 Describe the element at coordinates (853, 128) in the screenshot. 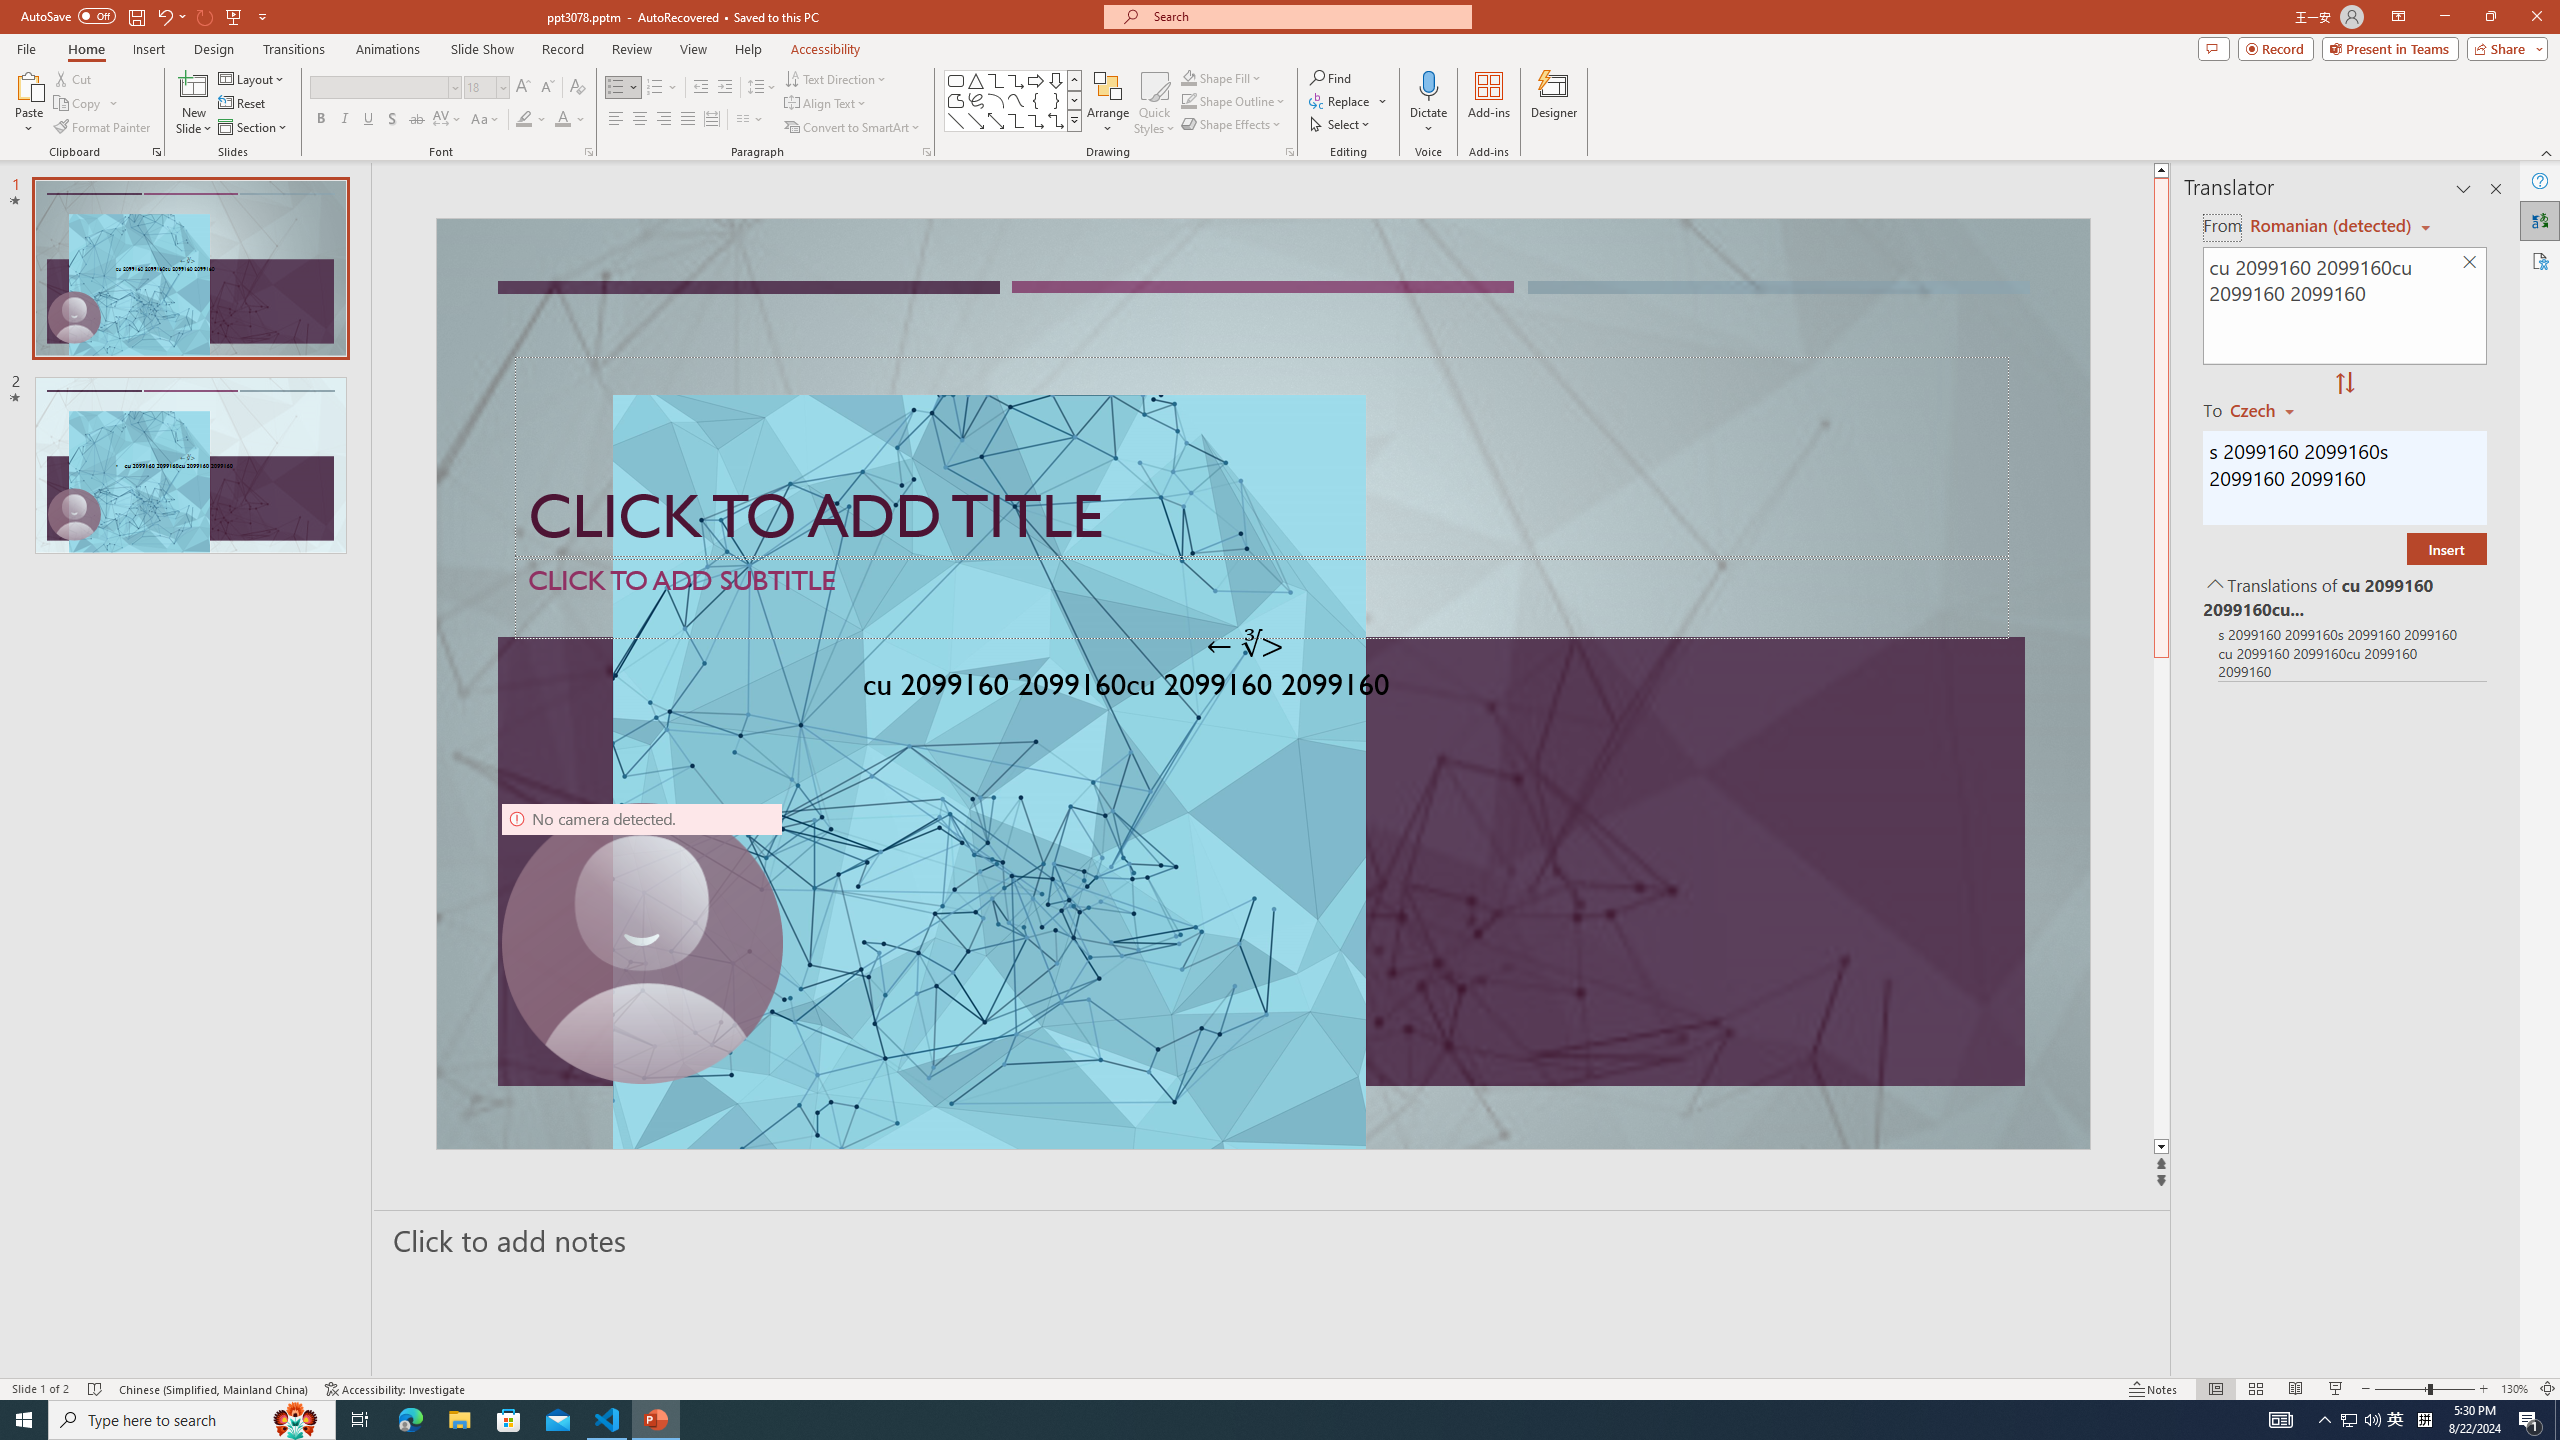

I see `Convert to SmartArt` at that location.